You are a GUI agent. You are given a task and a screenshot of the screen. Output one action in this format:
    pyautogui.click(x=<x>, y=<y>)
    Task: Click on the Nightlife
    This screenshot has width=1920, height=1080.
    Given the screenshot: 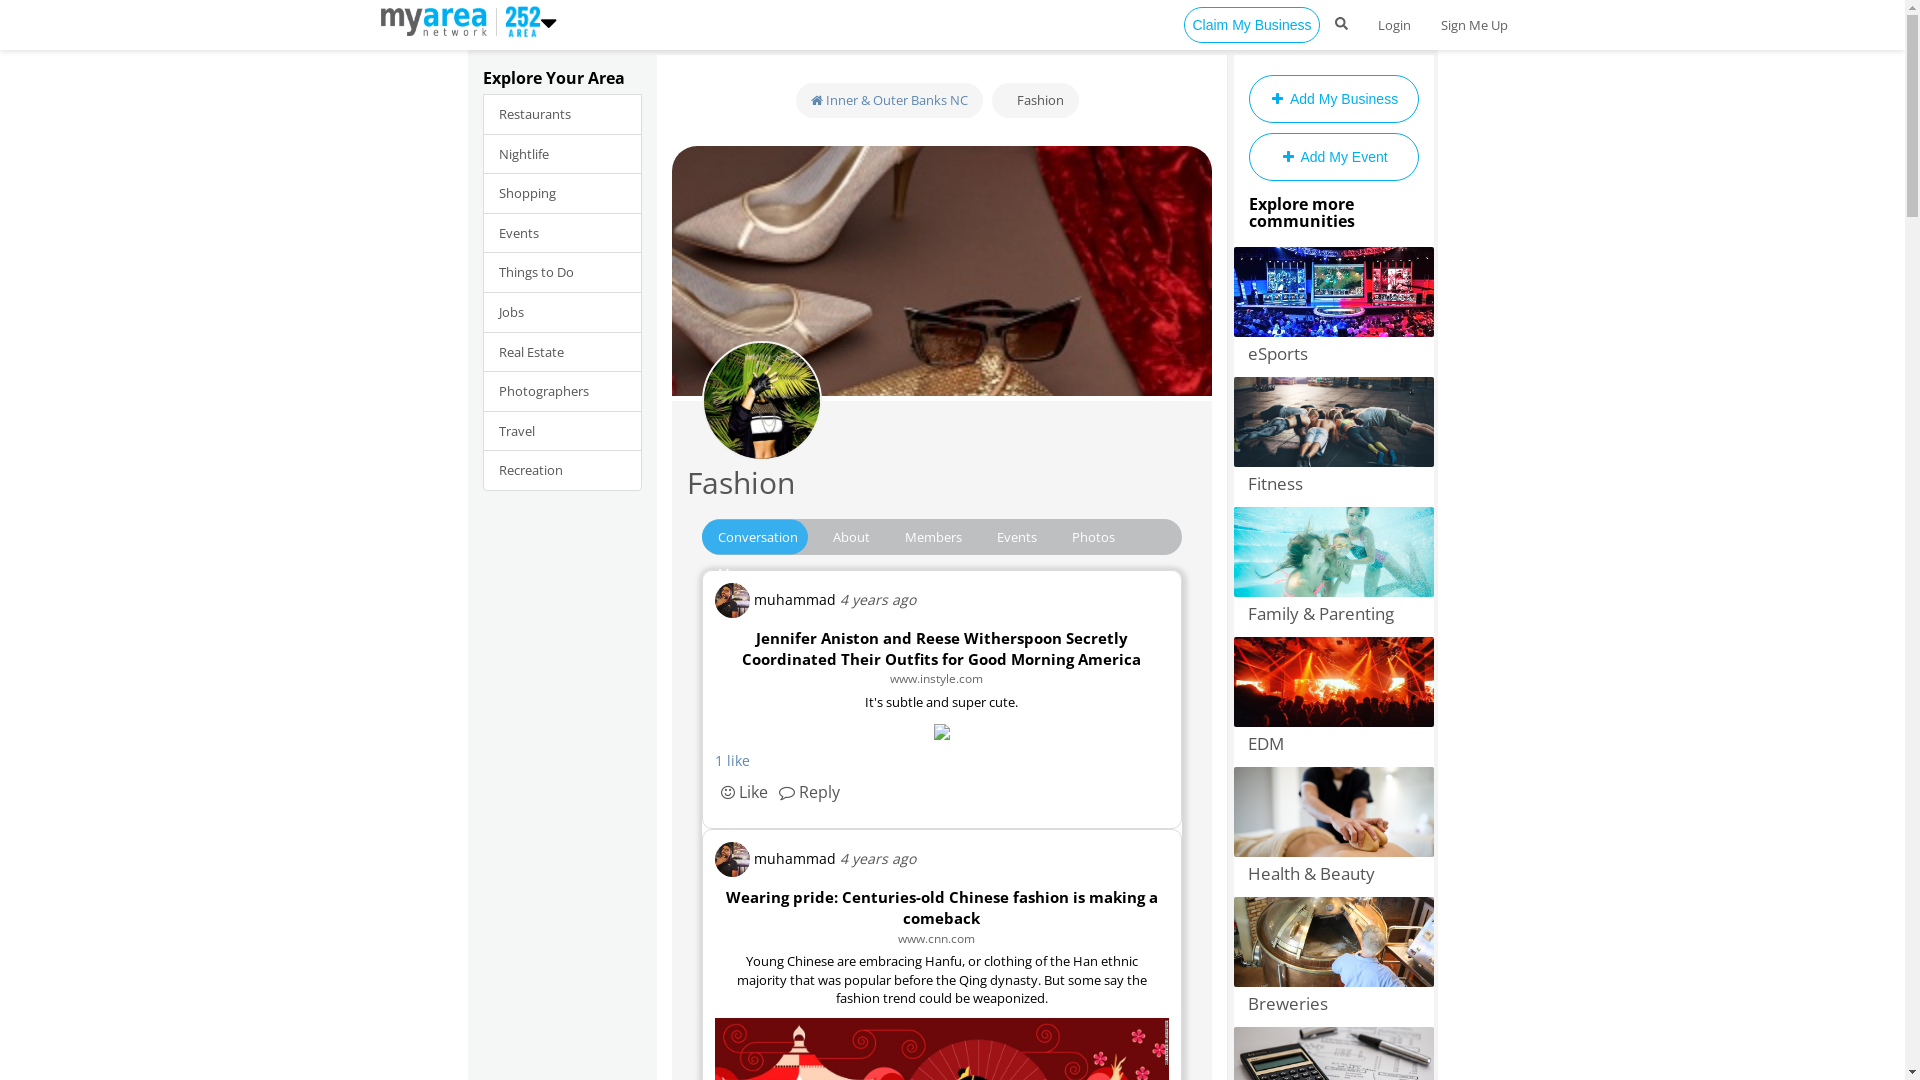 What is the action you would take?
    pyautogui.click(x=562, y=154)
    